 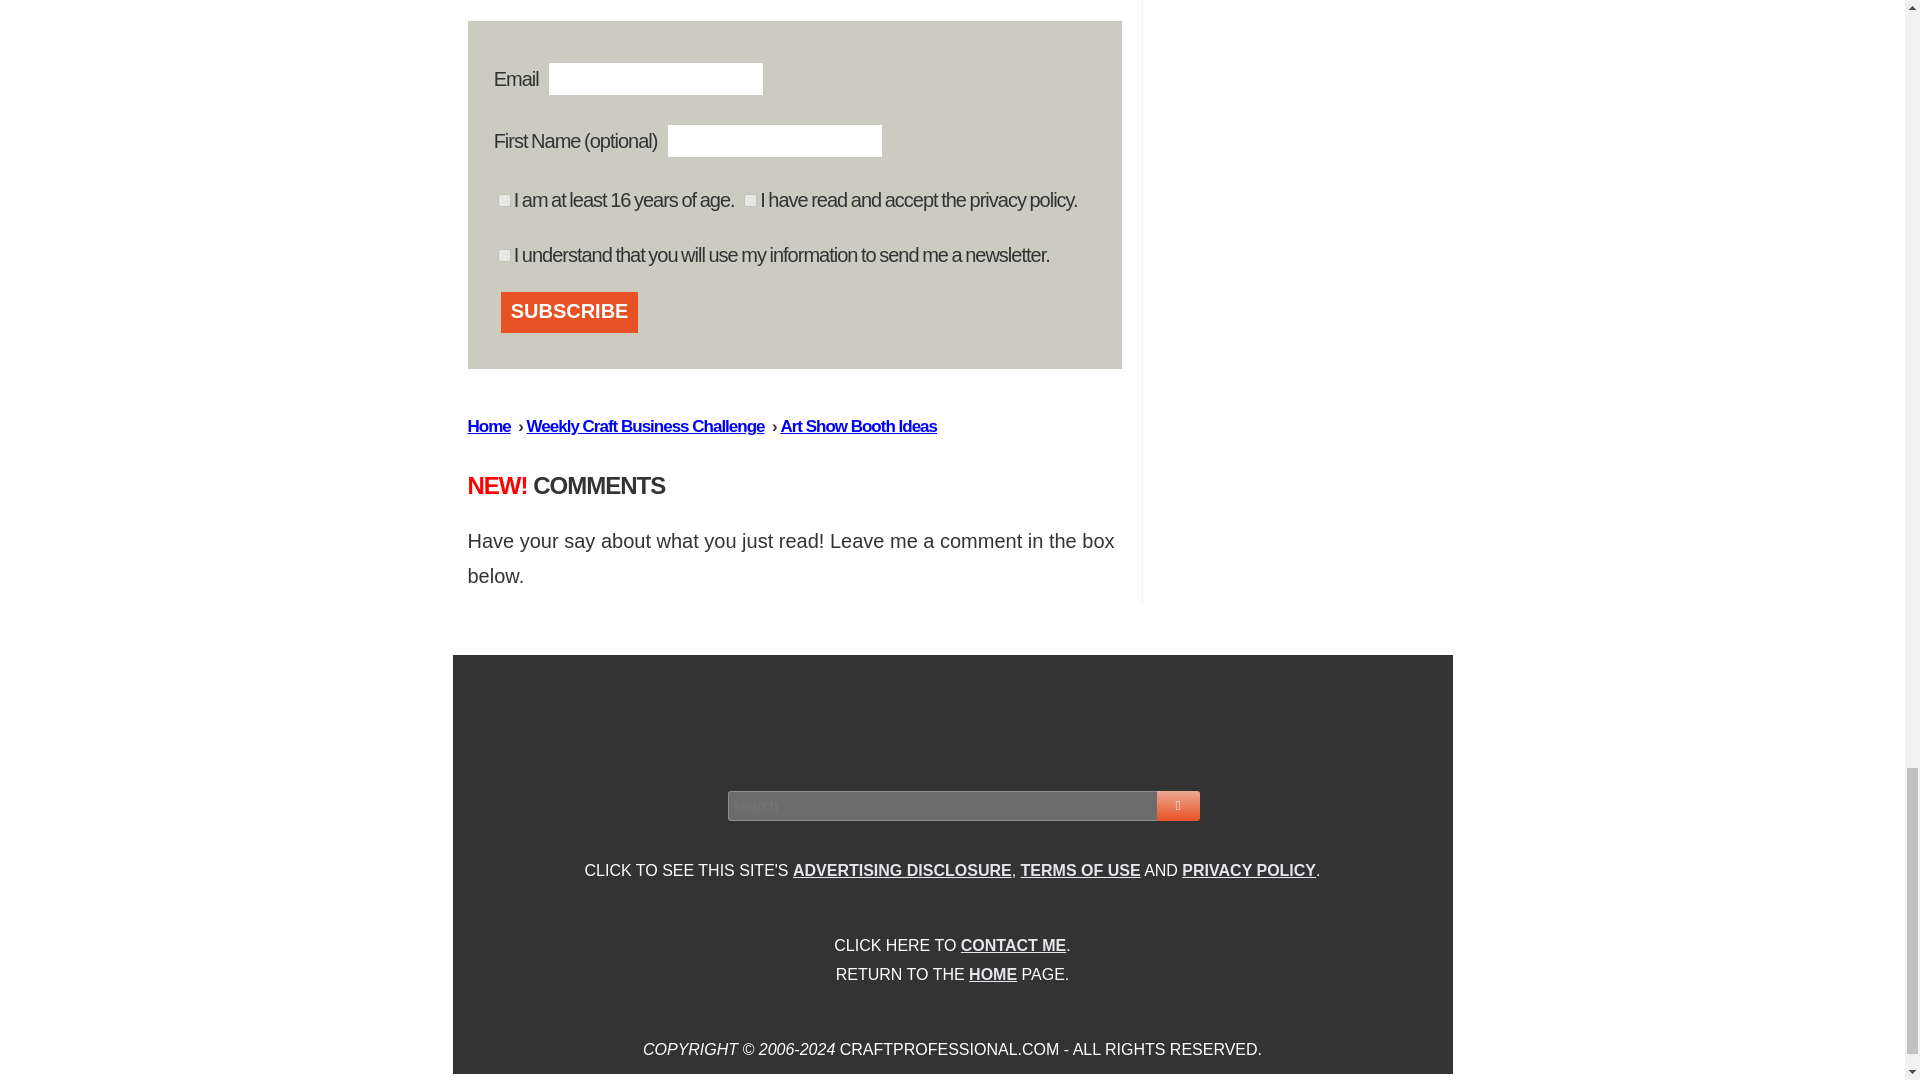 I want to click on Weekly Craft Business Challenge, so click(x=645, y=426).